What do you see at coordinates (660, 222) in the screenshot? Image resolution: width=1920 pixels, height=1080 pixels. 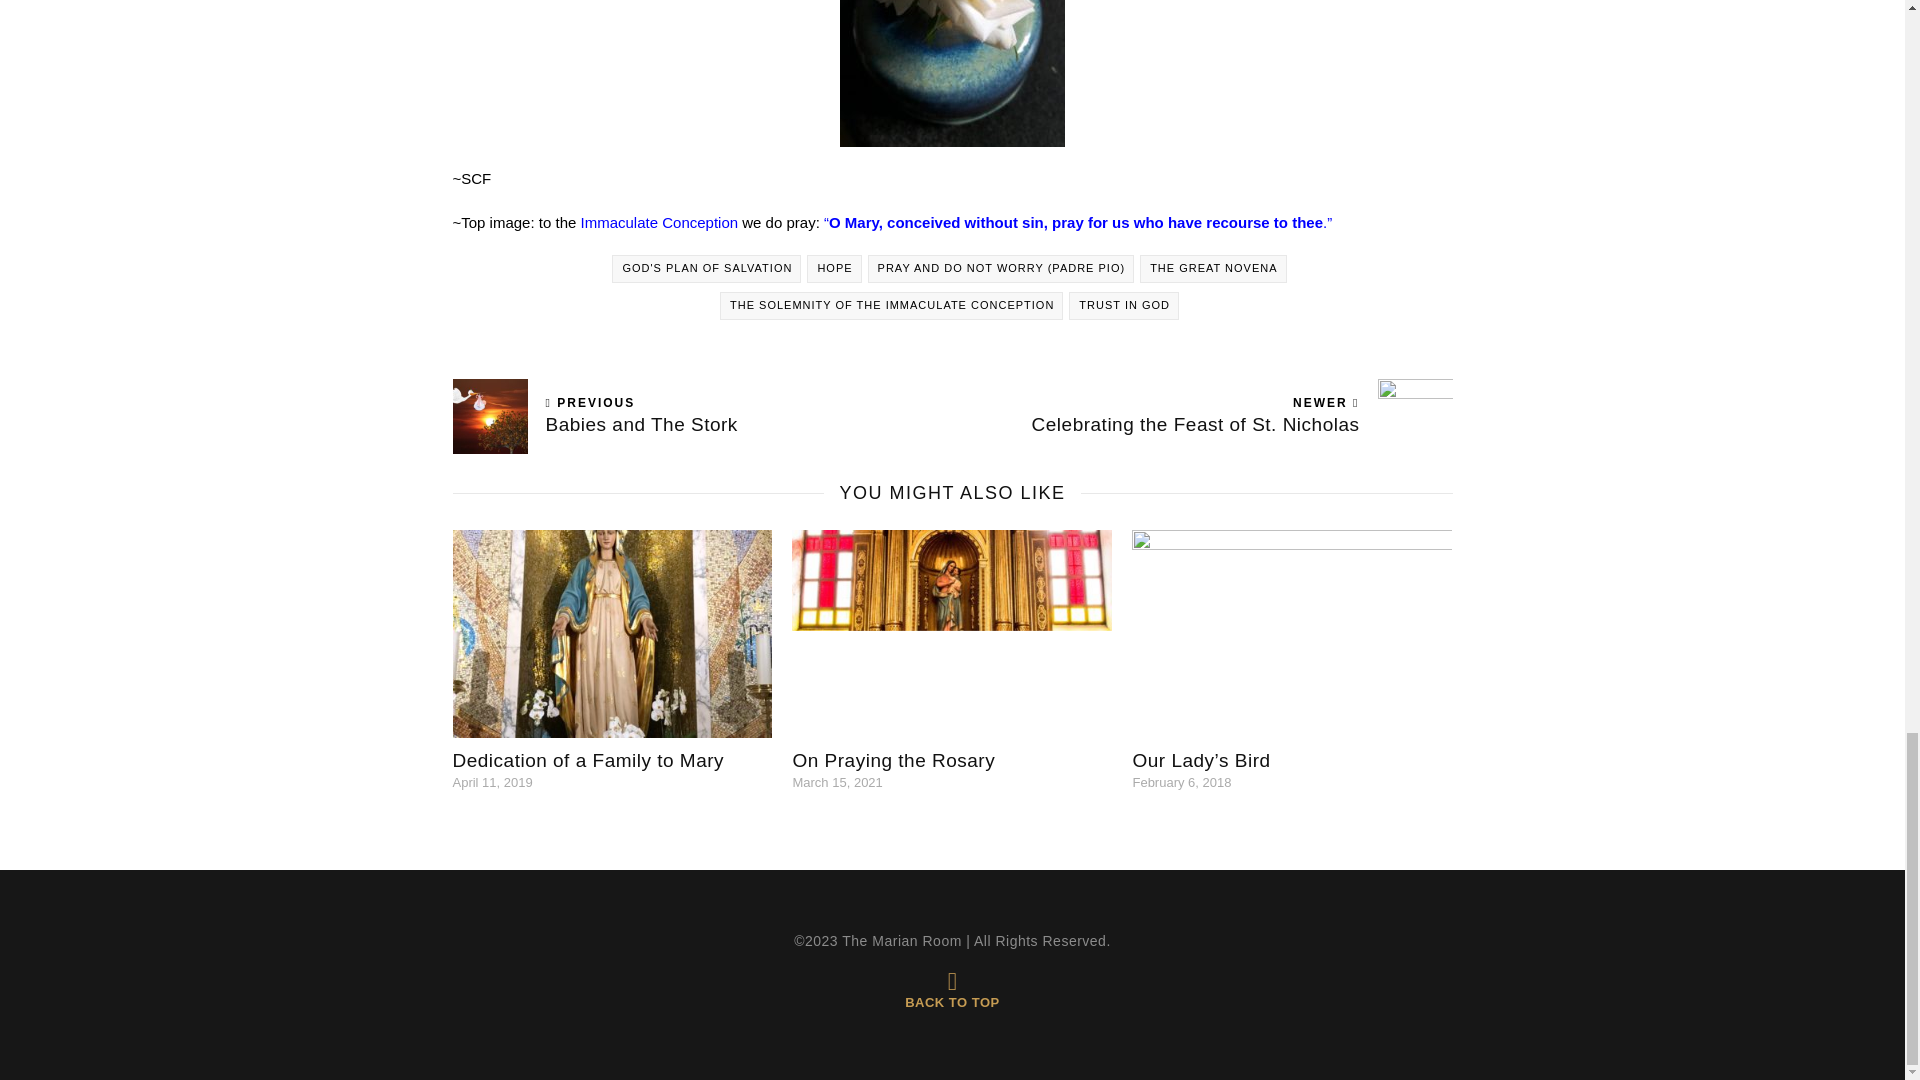 I see `THE GREAT NOVENA` at bounding box center [660, 222].